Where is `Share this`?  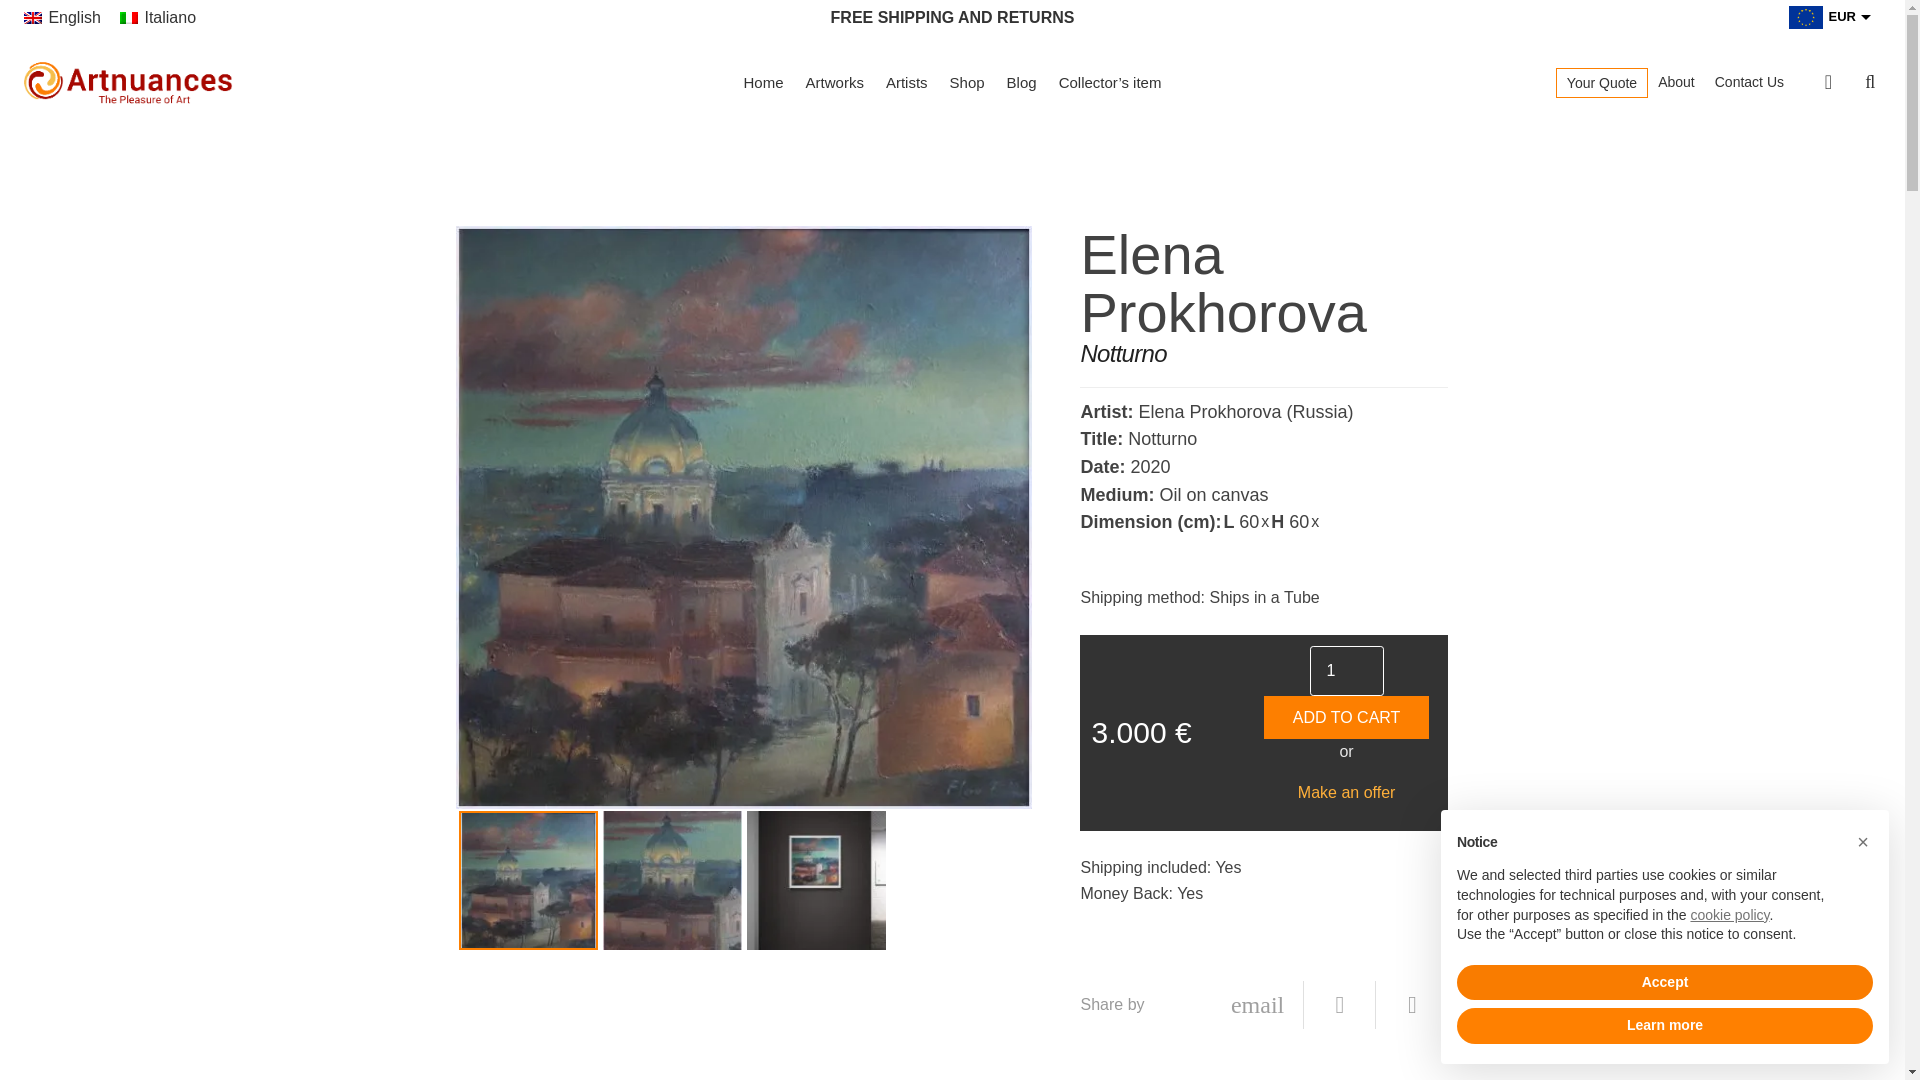
Share this is located at coordinates (1340, 1004).